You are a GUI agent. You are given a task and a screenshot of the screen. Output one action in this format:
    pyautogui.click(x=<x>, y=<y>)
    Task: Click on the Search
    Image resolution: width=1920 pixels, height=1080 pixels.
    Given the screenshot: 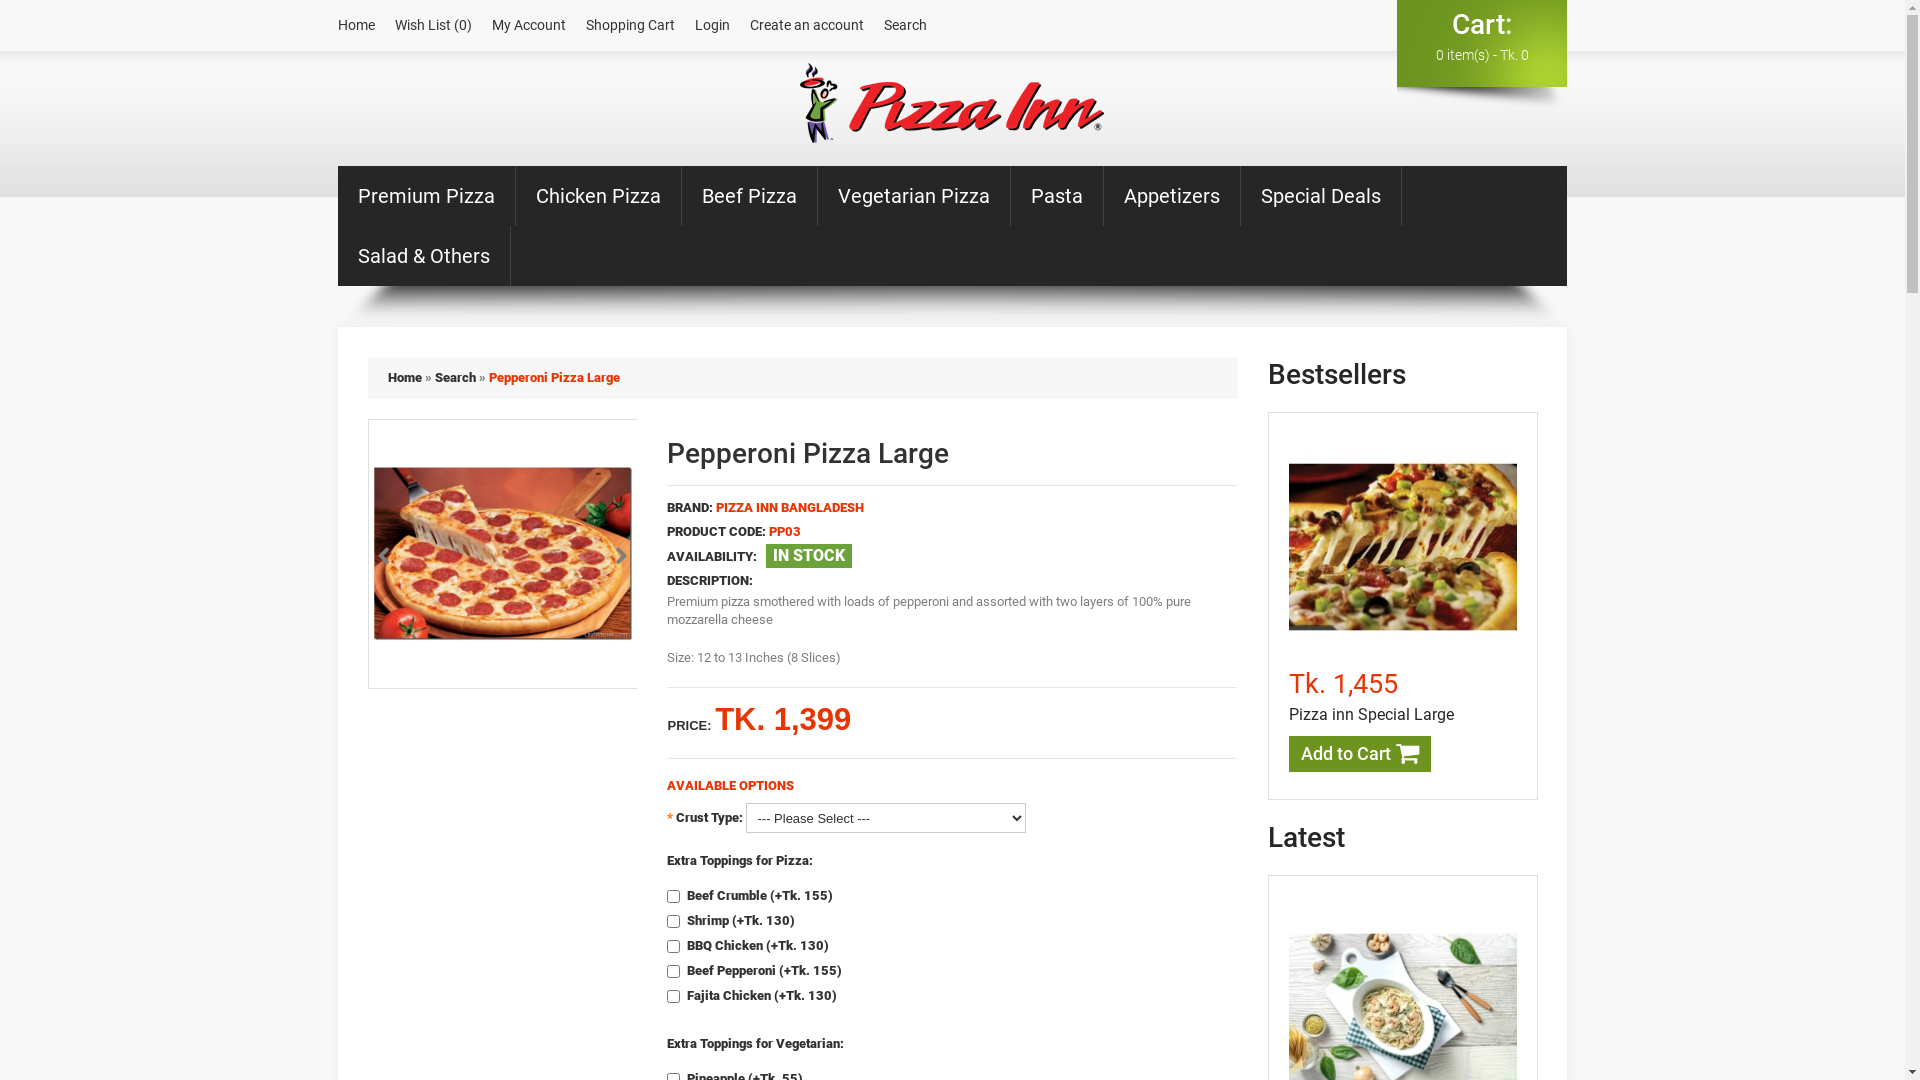 What is the action you would take?
    pyautogui.click(x=454, y=377)
    